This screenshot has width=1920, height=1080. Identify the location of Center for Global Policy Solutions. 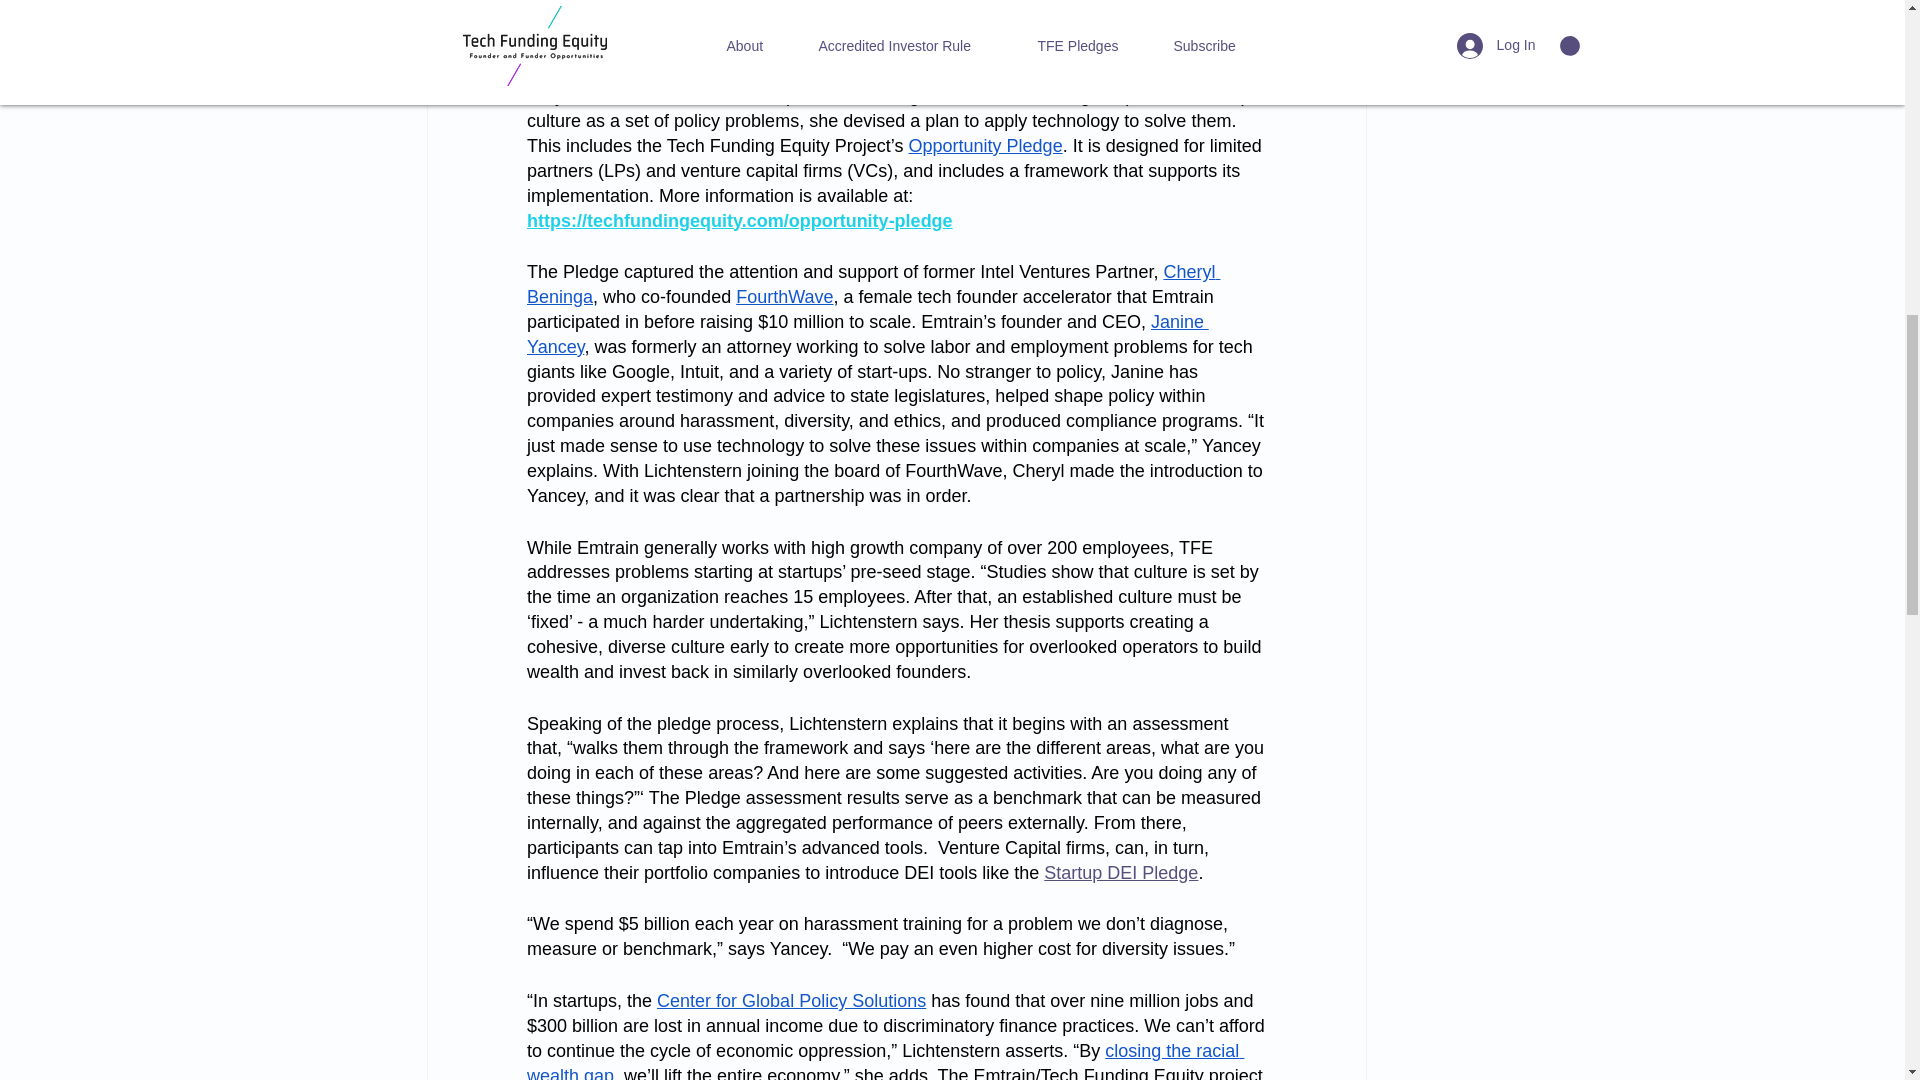
(790, 1000).